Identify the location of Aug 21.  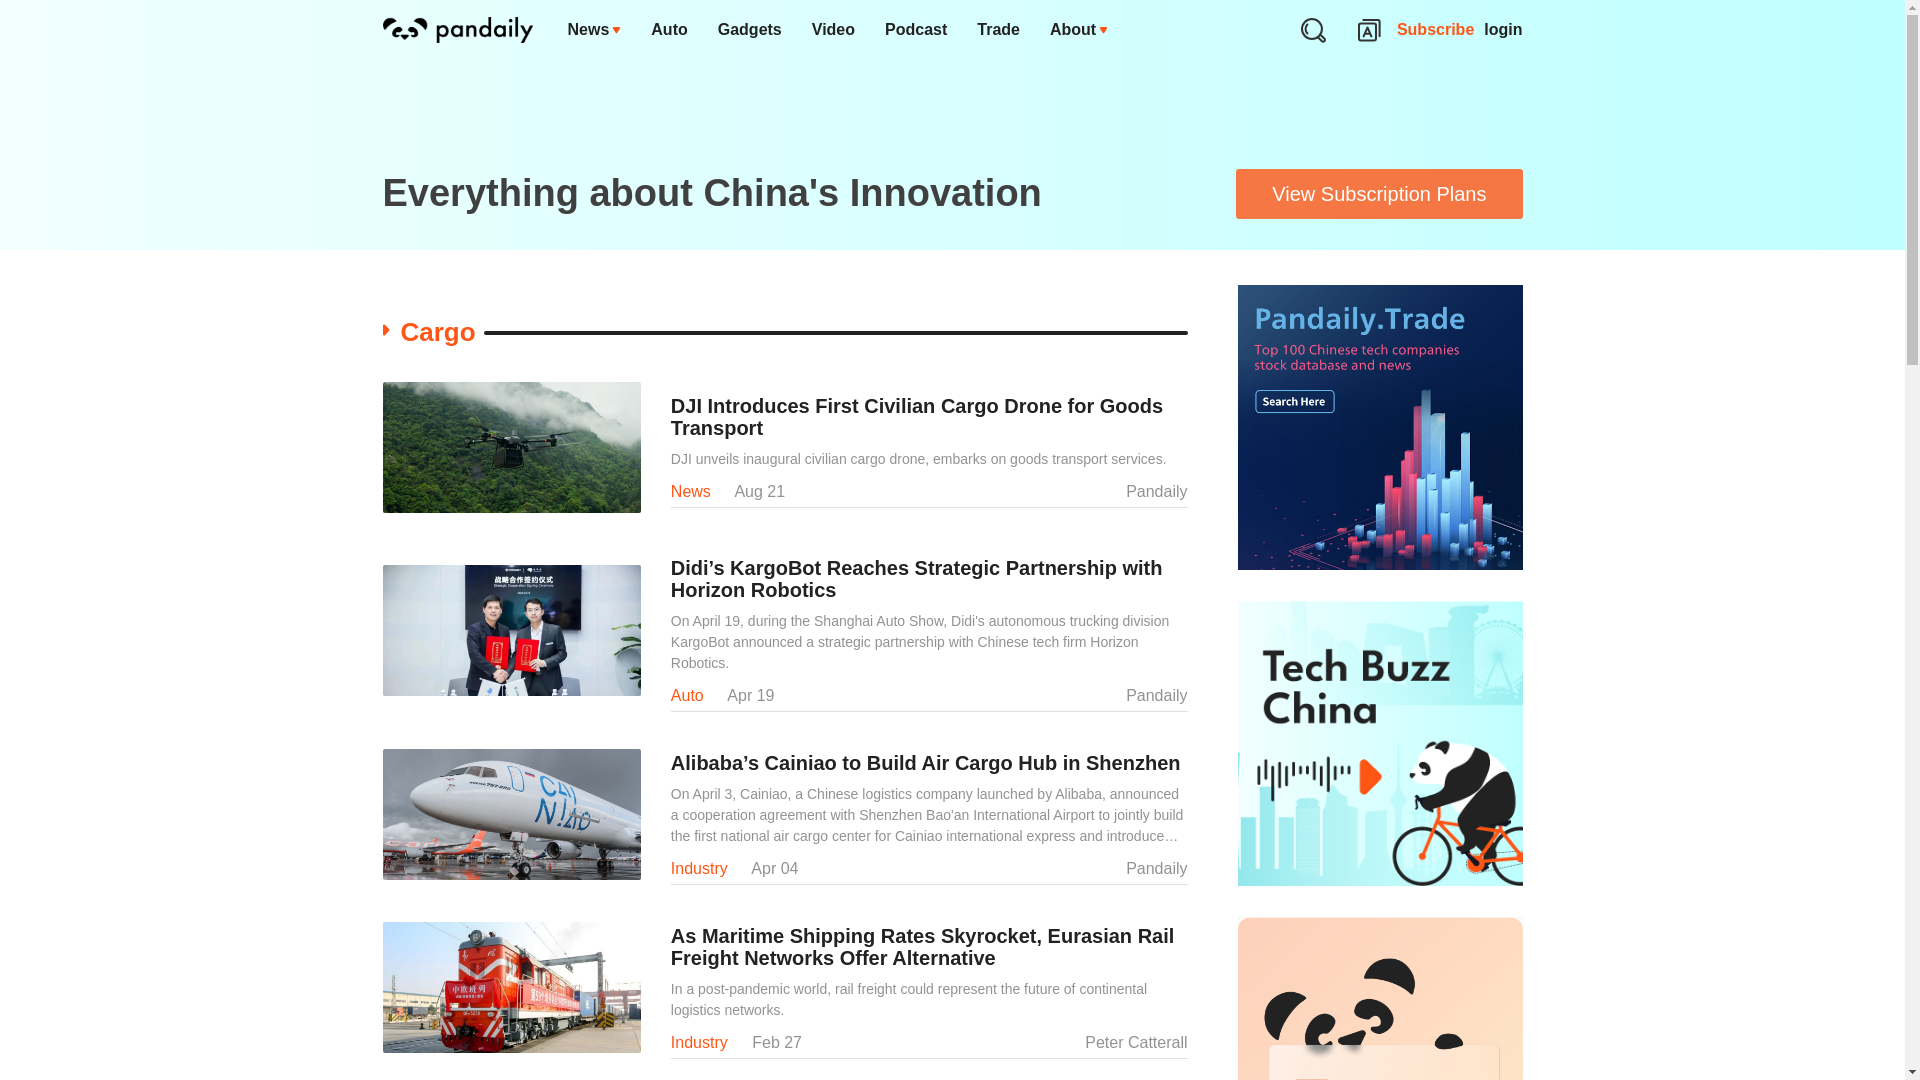
(759, 491).